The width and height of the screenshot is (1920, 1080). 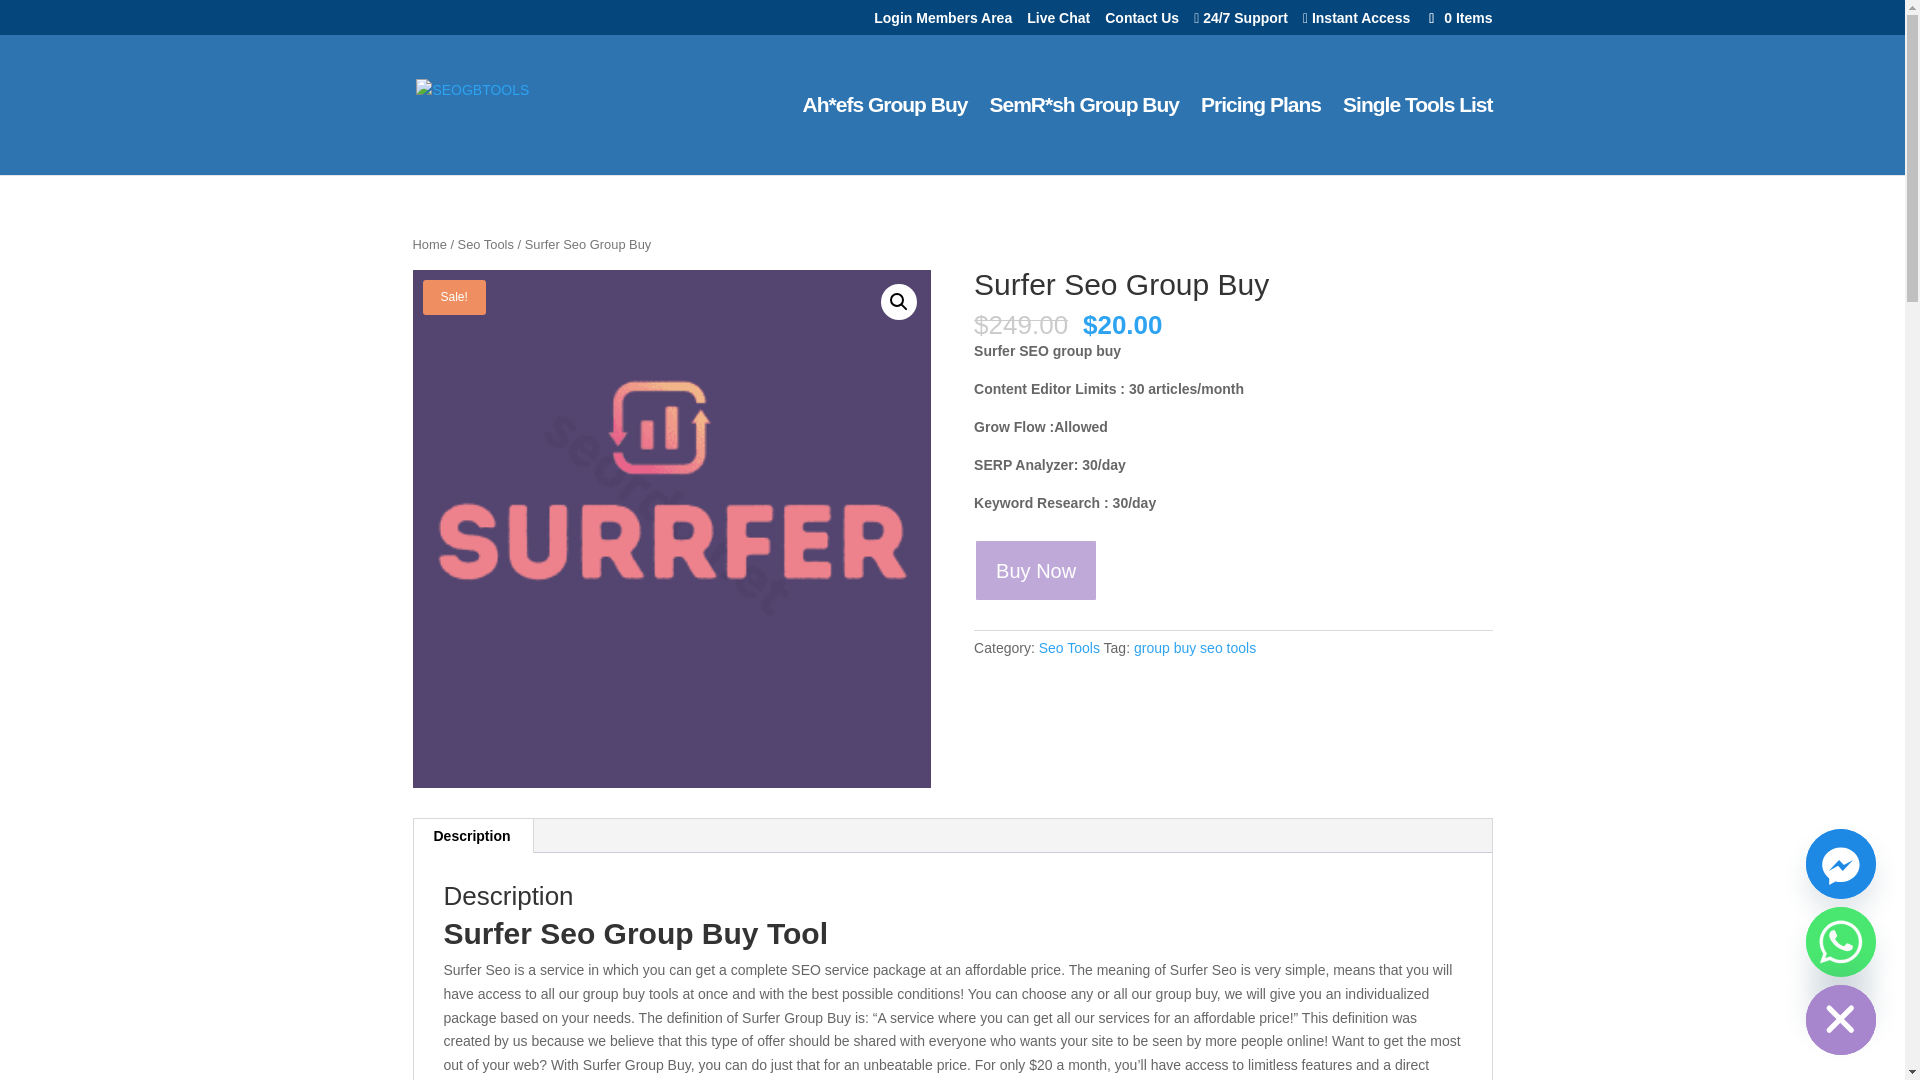 What do you see at coordinates (1058, 22) in the screenshot?
I see `Live Chat` at bounding box center [1058, 22].